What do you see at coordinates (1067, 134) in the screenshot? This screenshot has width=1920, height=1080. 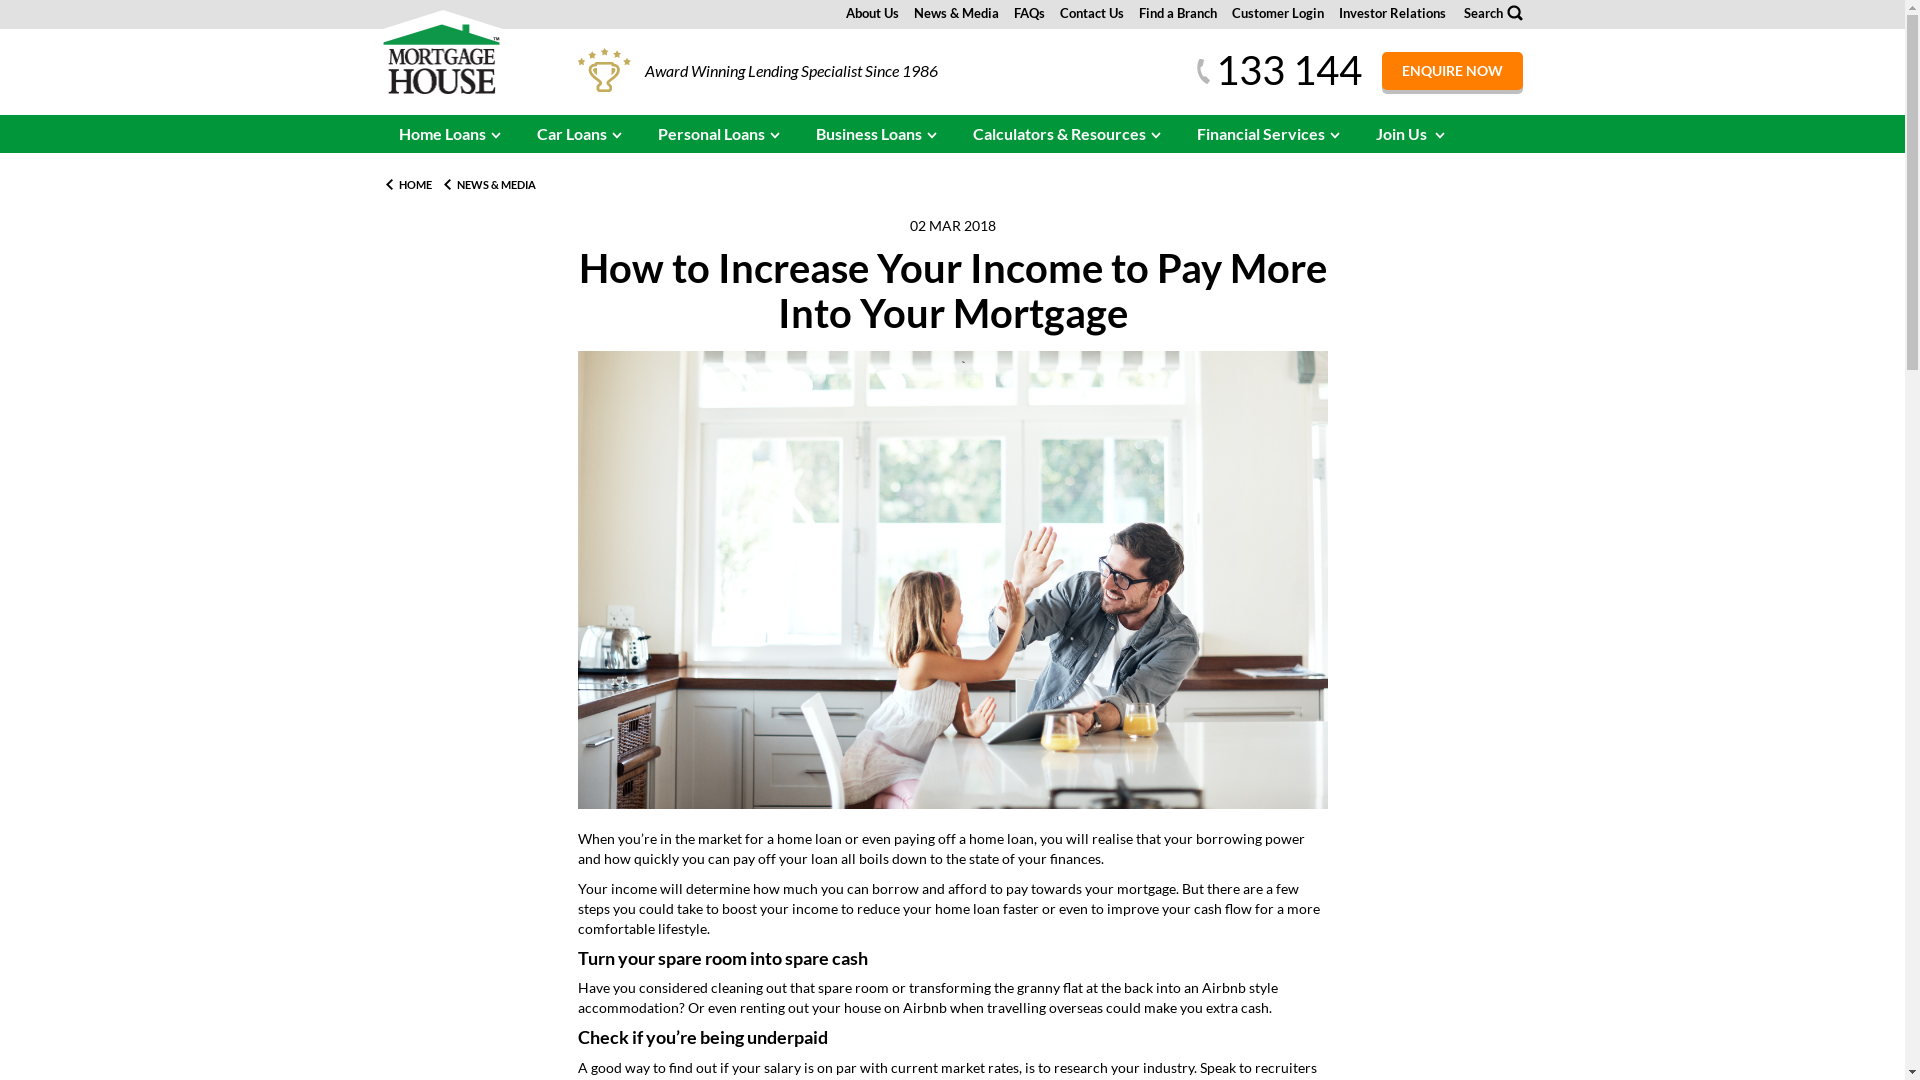 I see `Calculators & Resources` at bounding box center [1067, 134].